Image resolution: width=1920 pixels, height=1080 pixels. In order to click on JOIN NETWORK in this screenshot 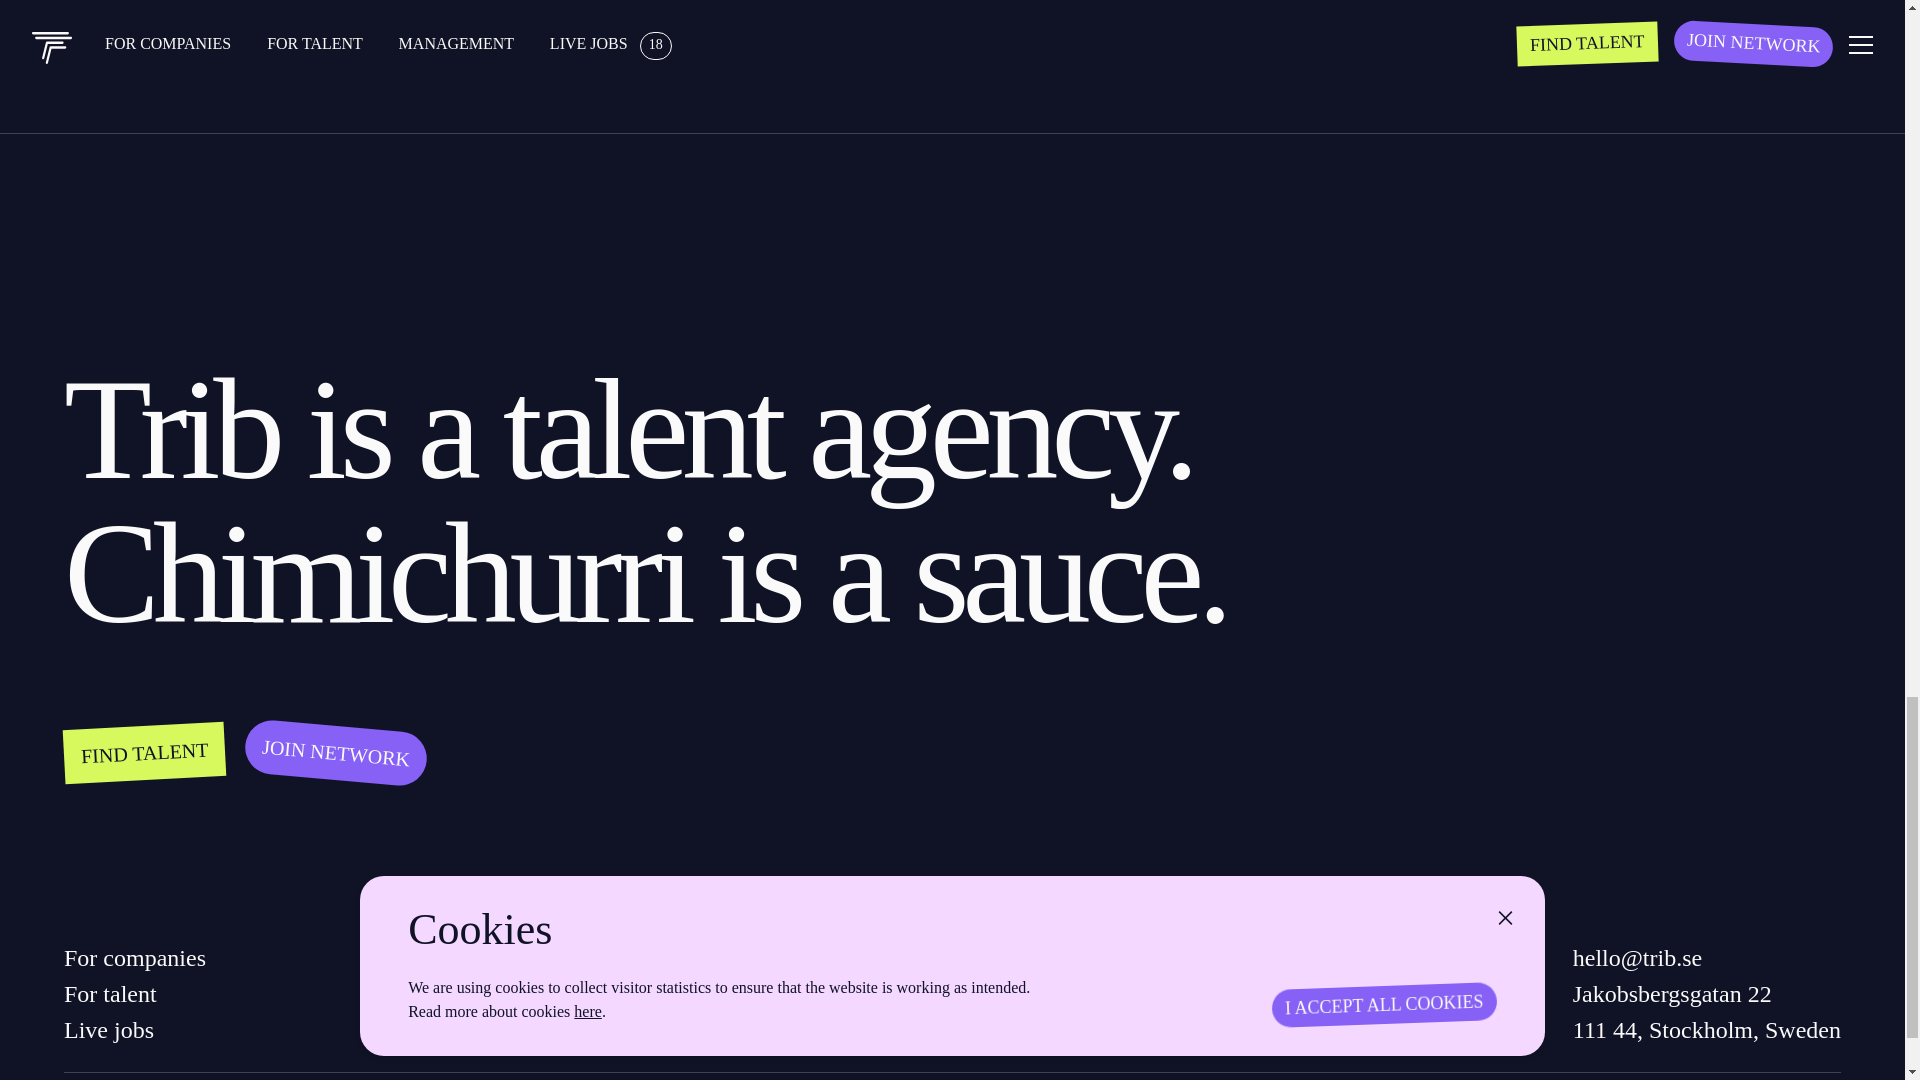, I will do `click(334, 745)`.